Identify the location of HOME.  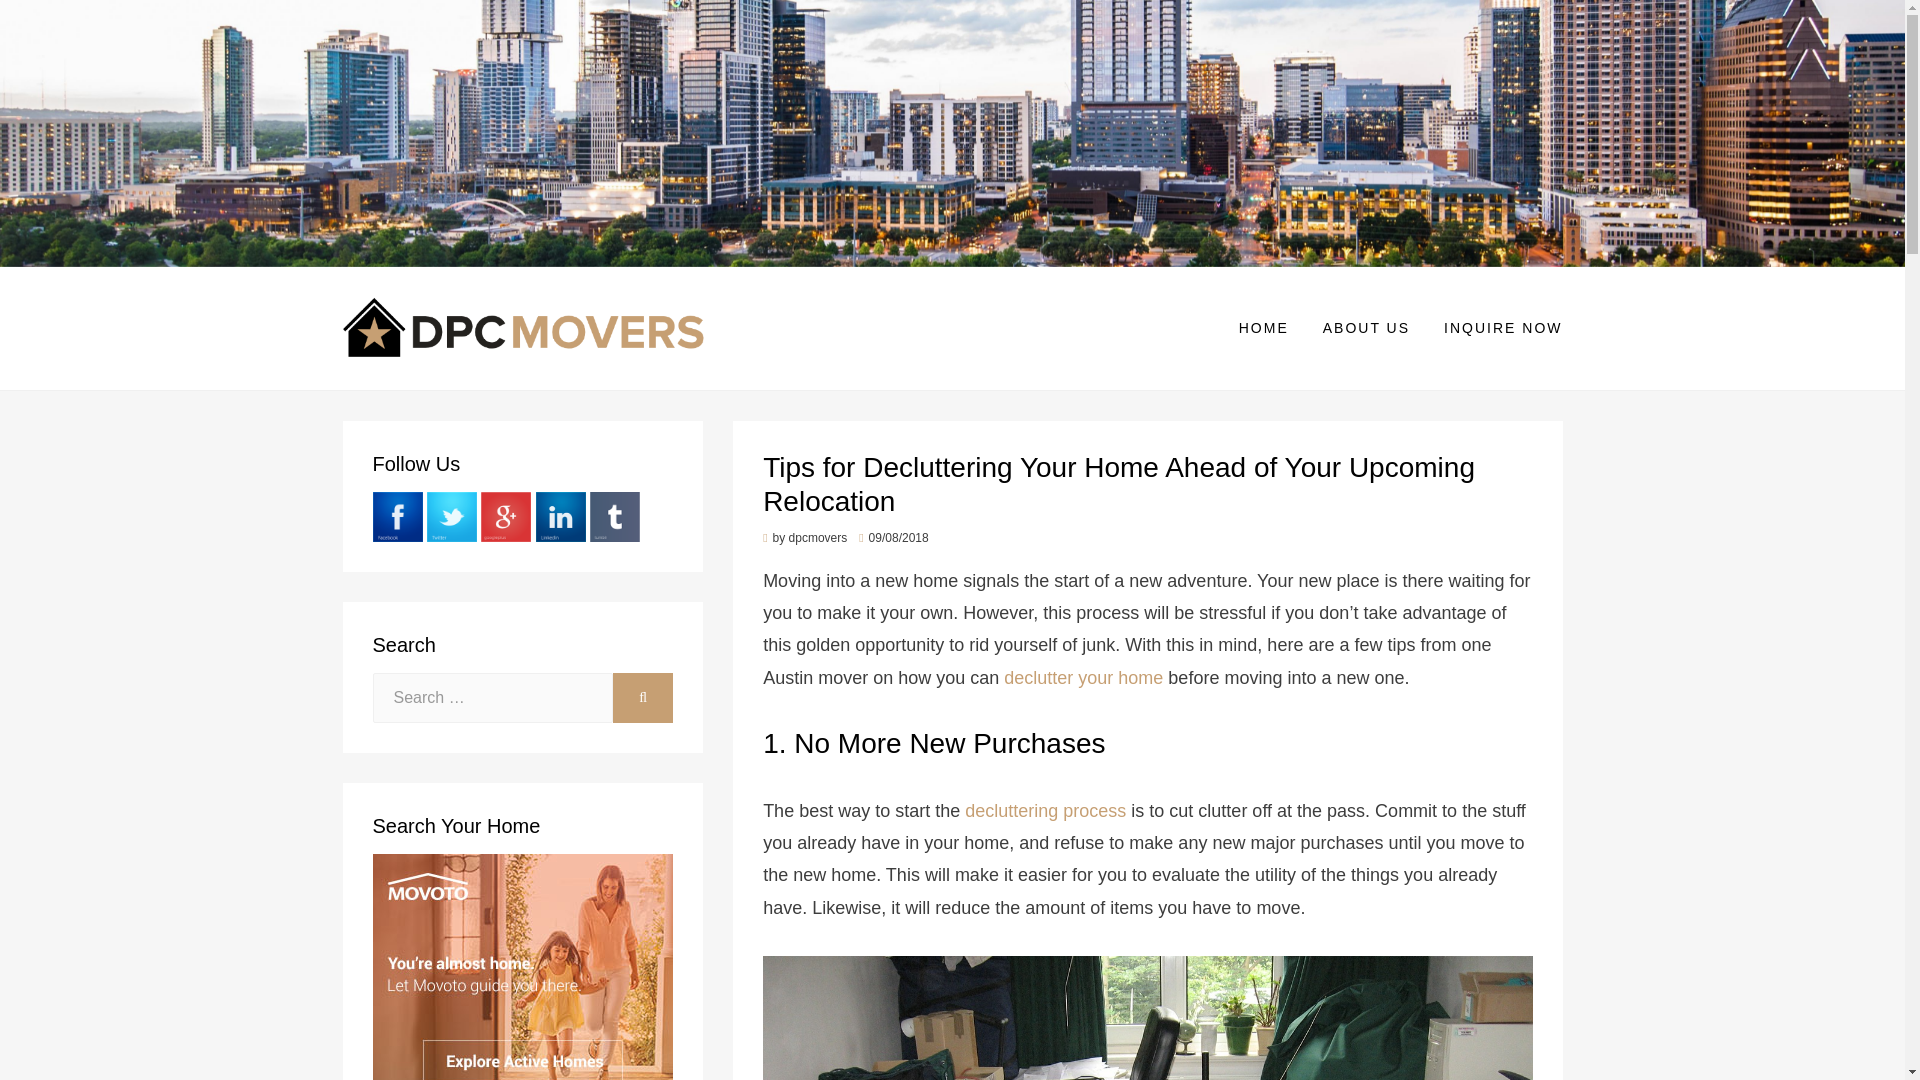
(1263, 328).